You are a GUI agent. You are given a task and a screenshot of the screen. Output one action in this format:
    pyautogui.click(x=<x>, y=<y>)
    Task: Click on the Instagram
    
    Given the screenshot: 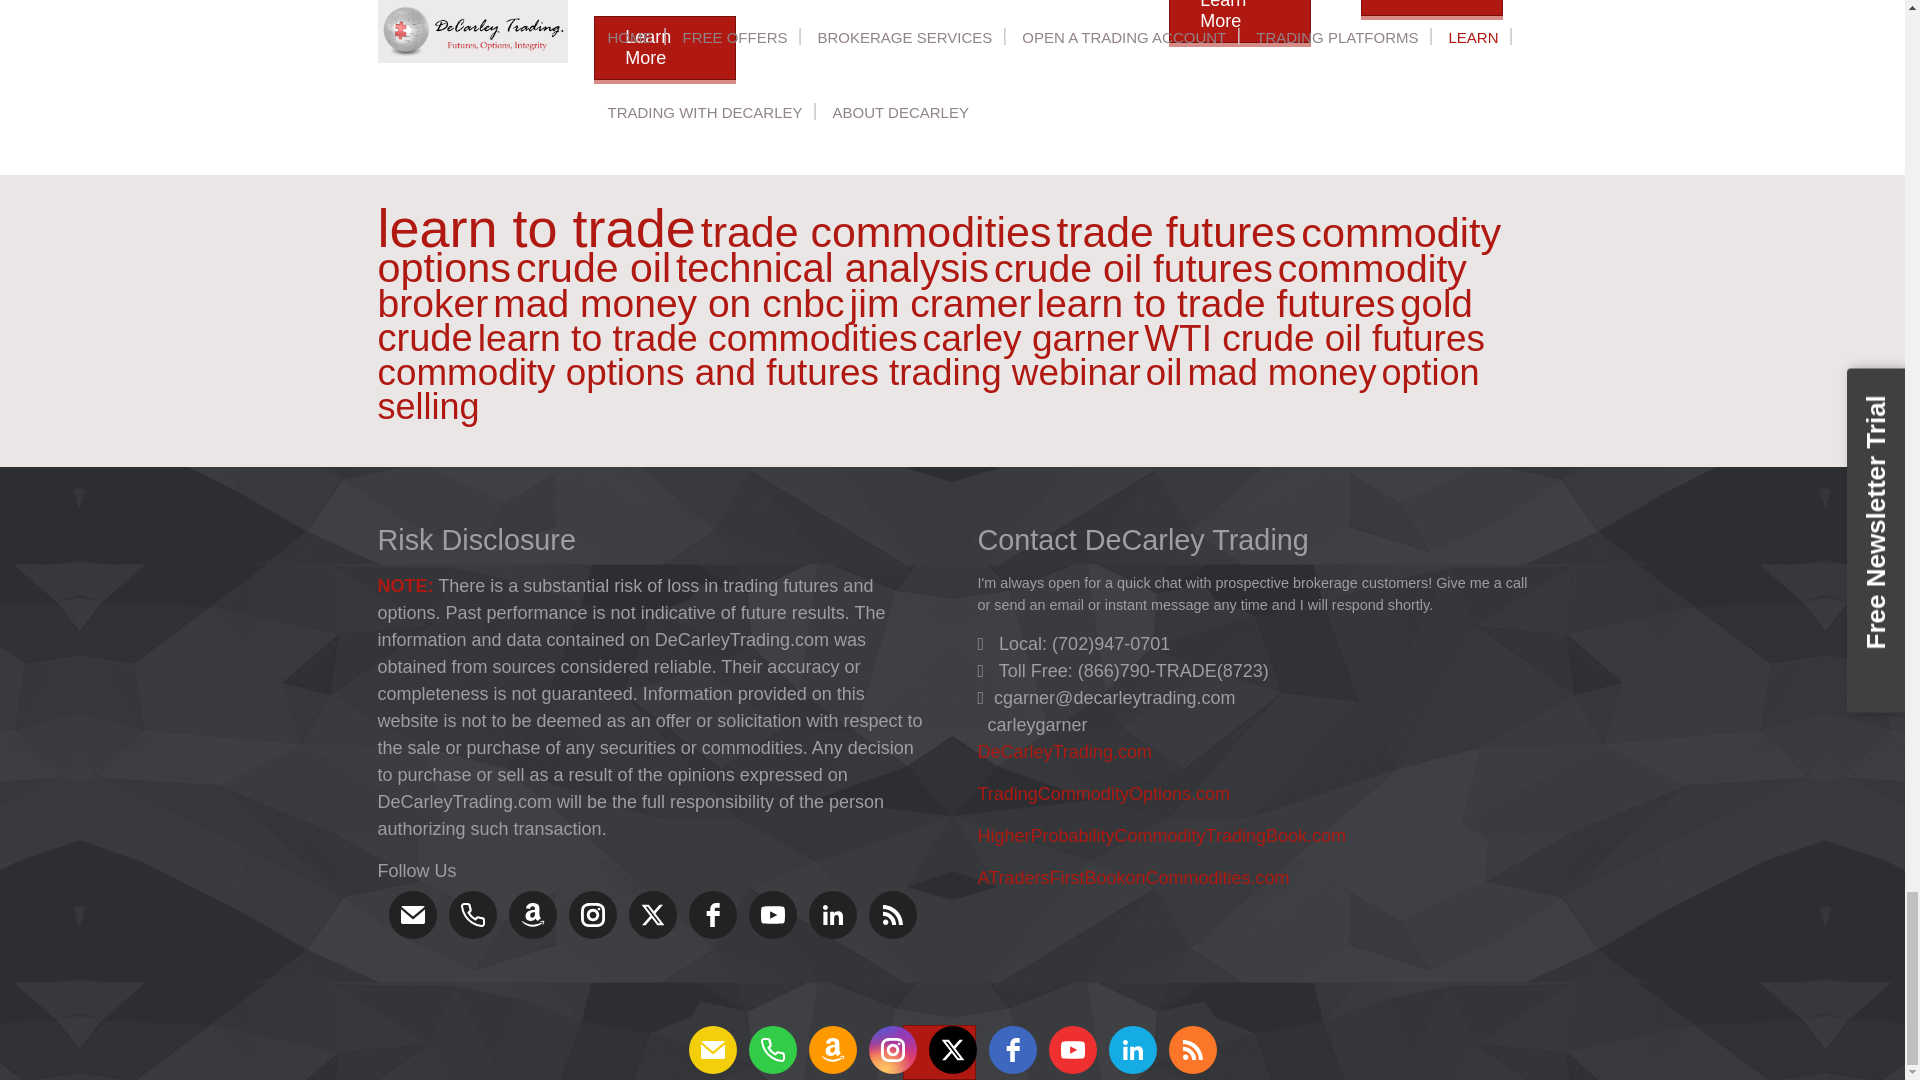 What is the action you would take?
    pyautogui.click(x=592, y=914)
    